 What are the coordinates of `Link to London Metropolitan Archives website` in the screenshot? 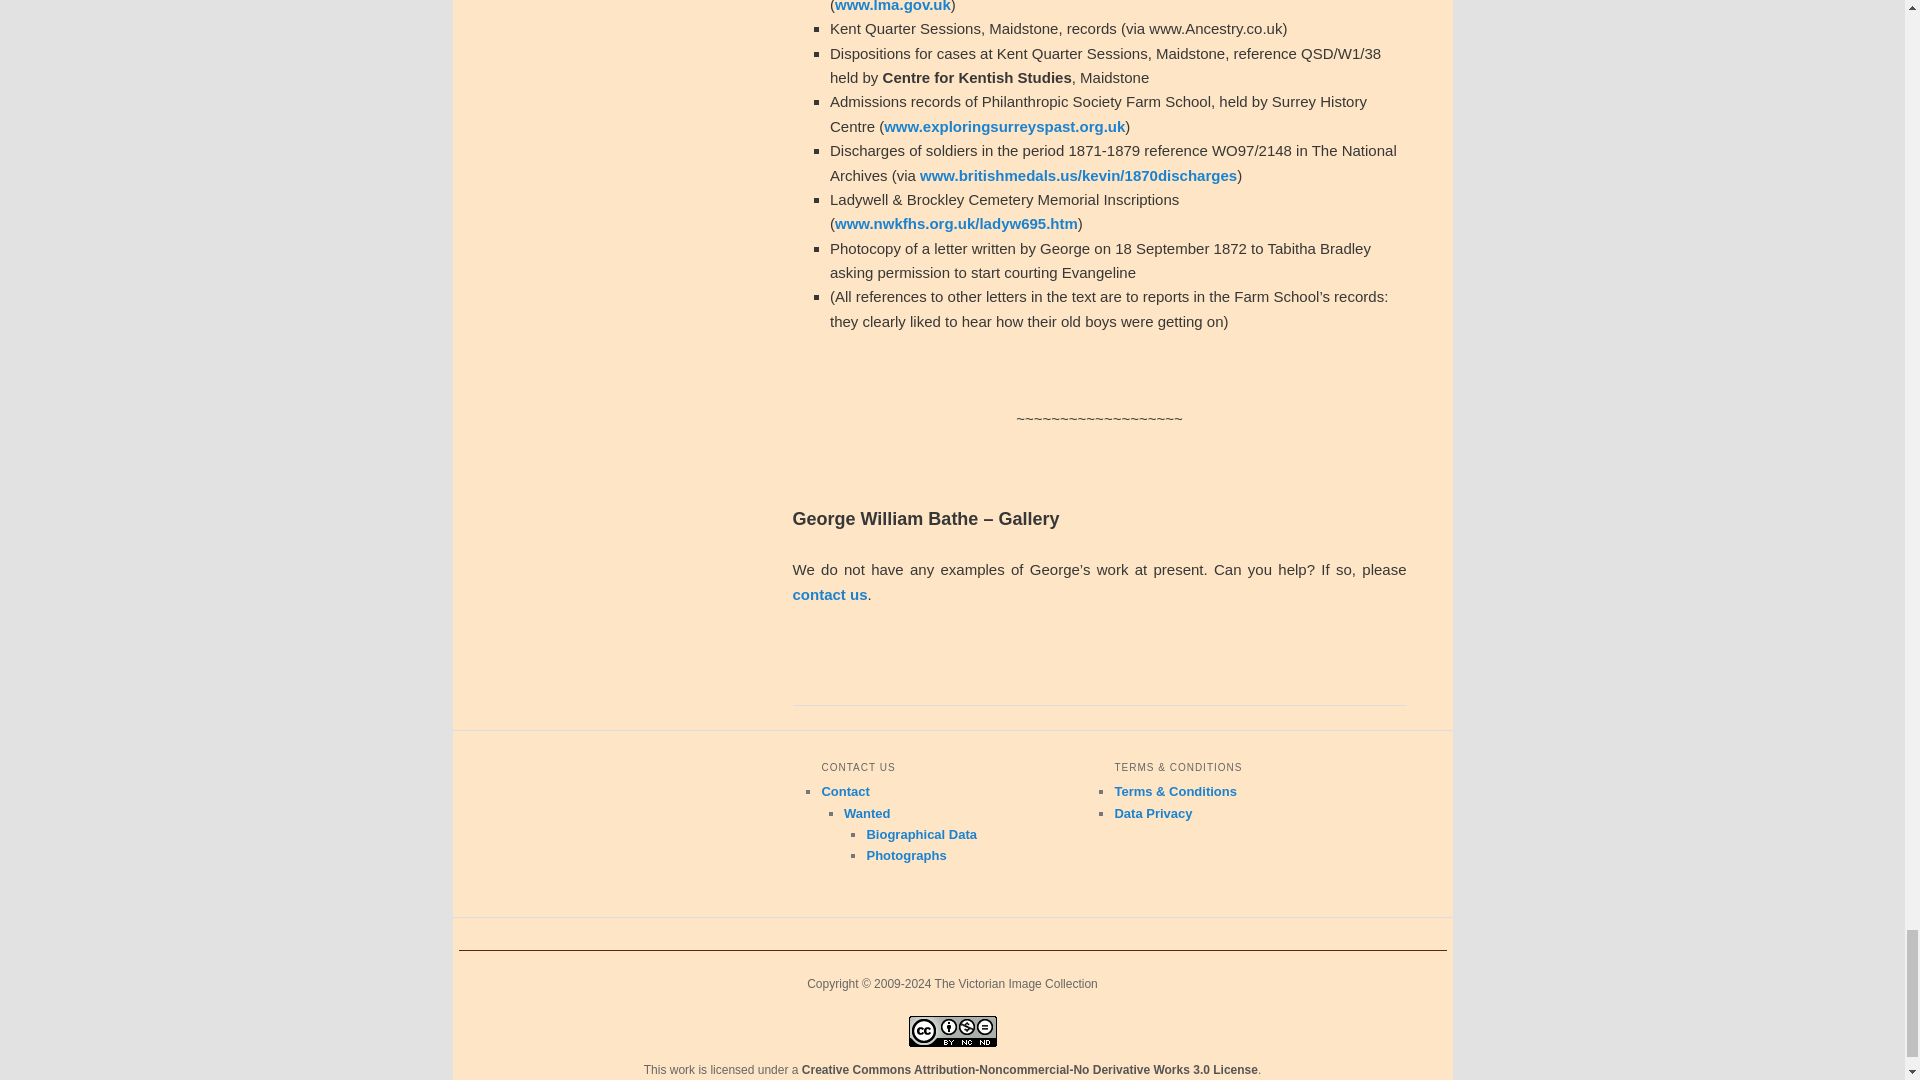 It's located at (892, 6).